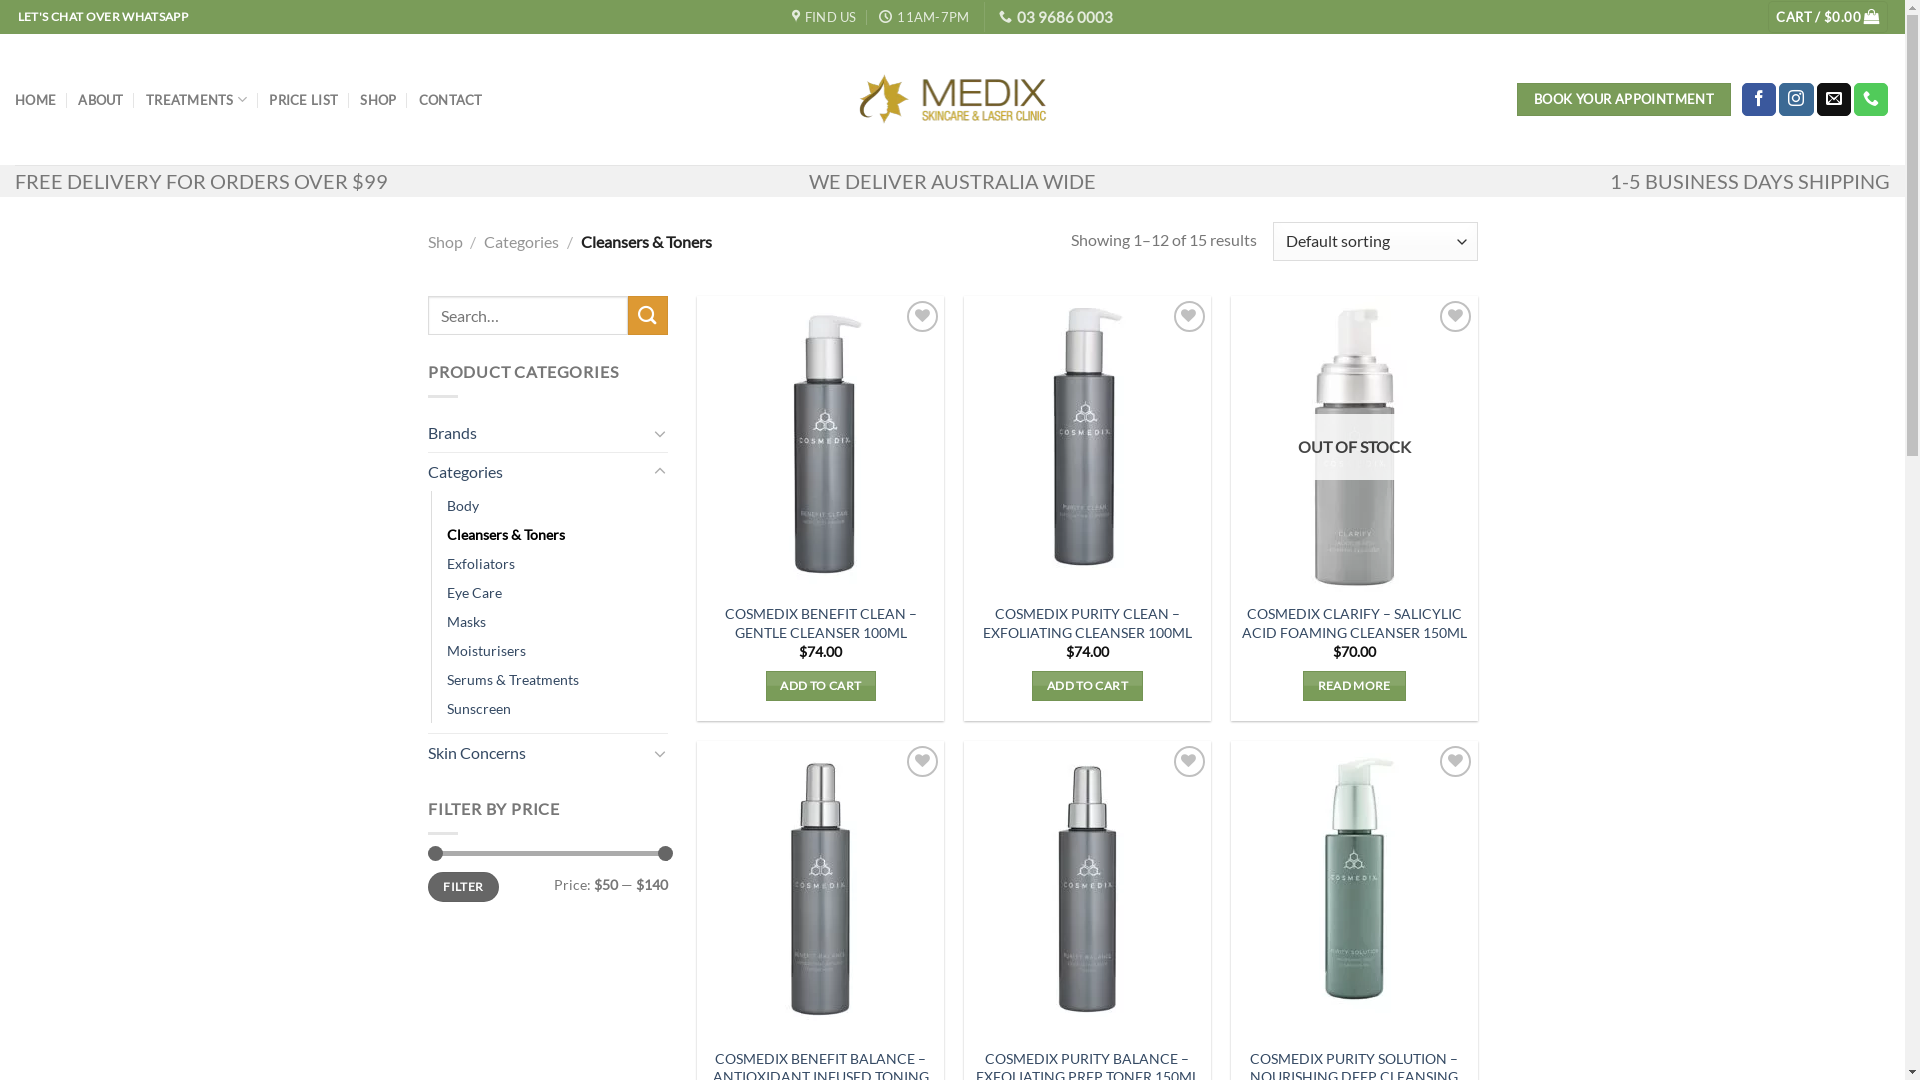 The image size is (1920, 1080). Describe the element at coordinates (924, 17) in the screenshot. I see `11AM-7PM` at that location.